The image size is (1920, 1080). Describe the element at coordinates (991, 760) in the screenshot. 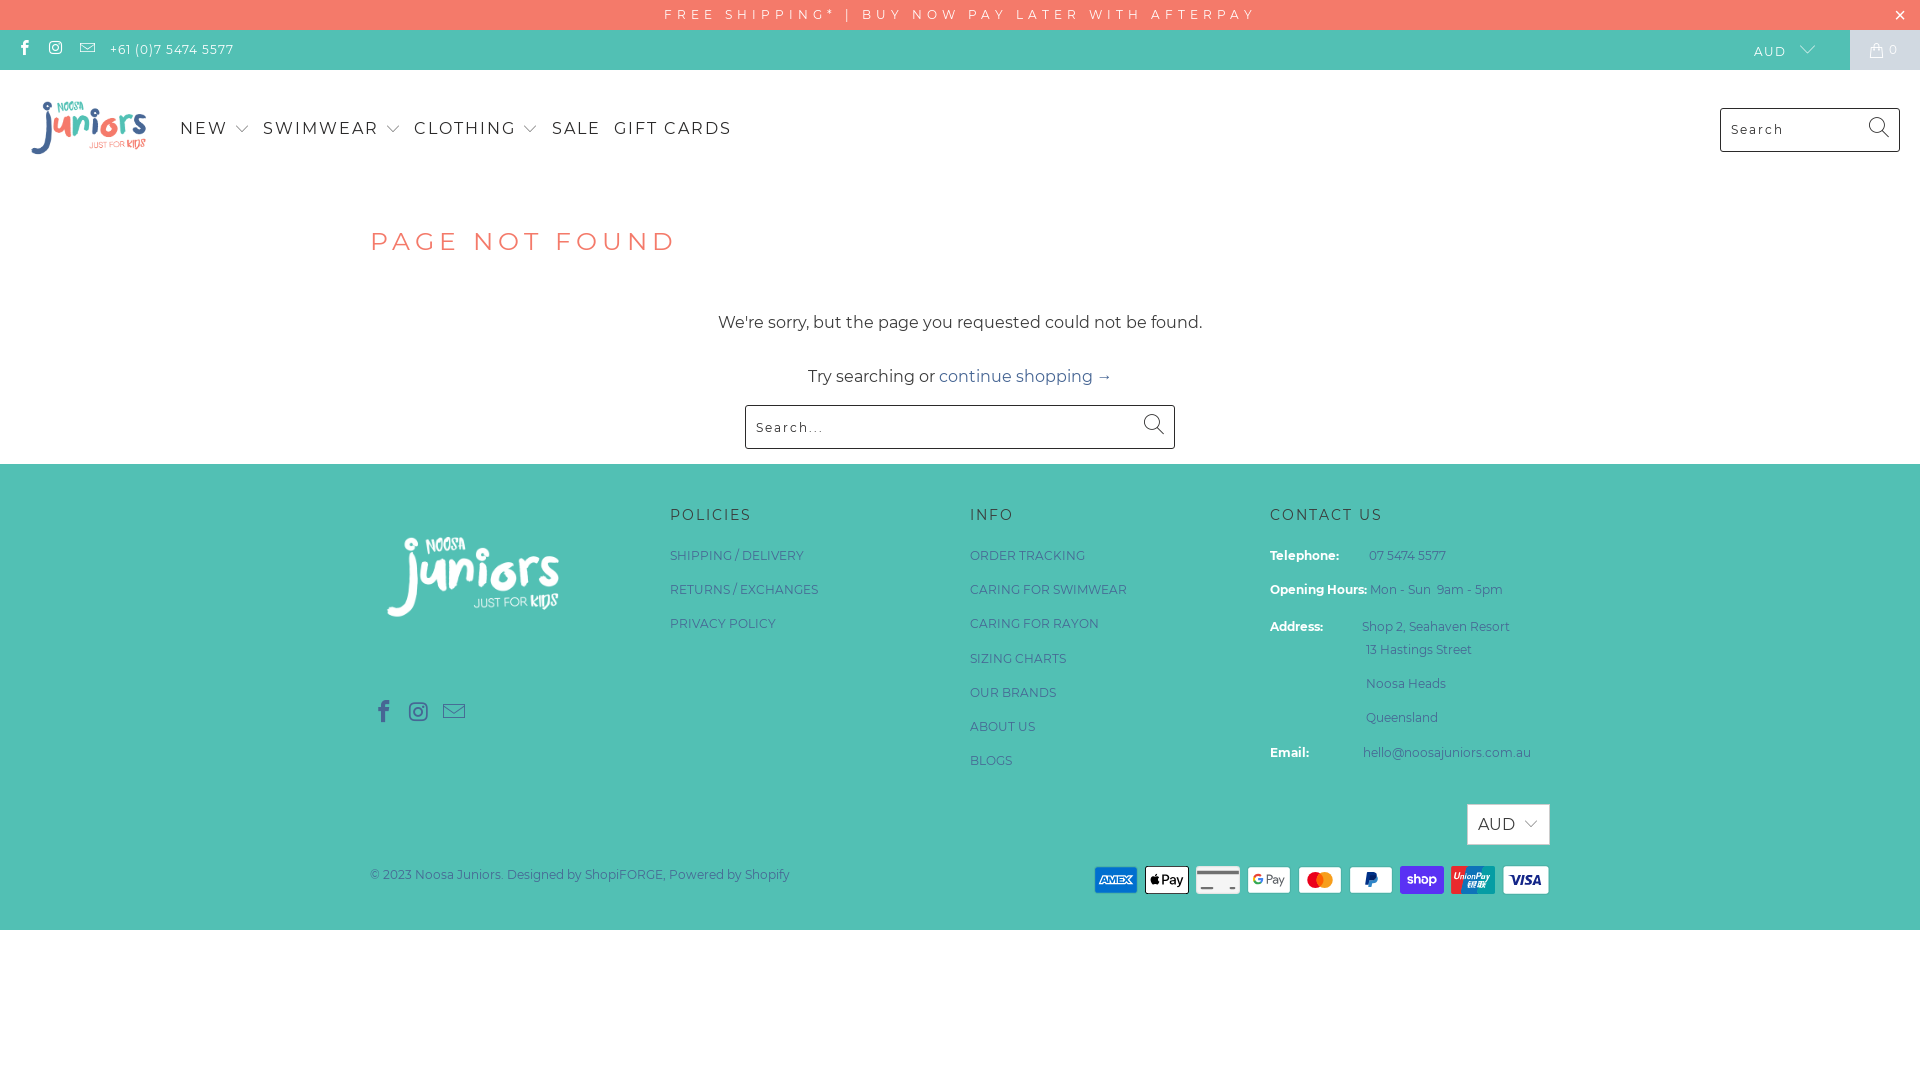

I see `BLOGS` at that location.